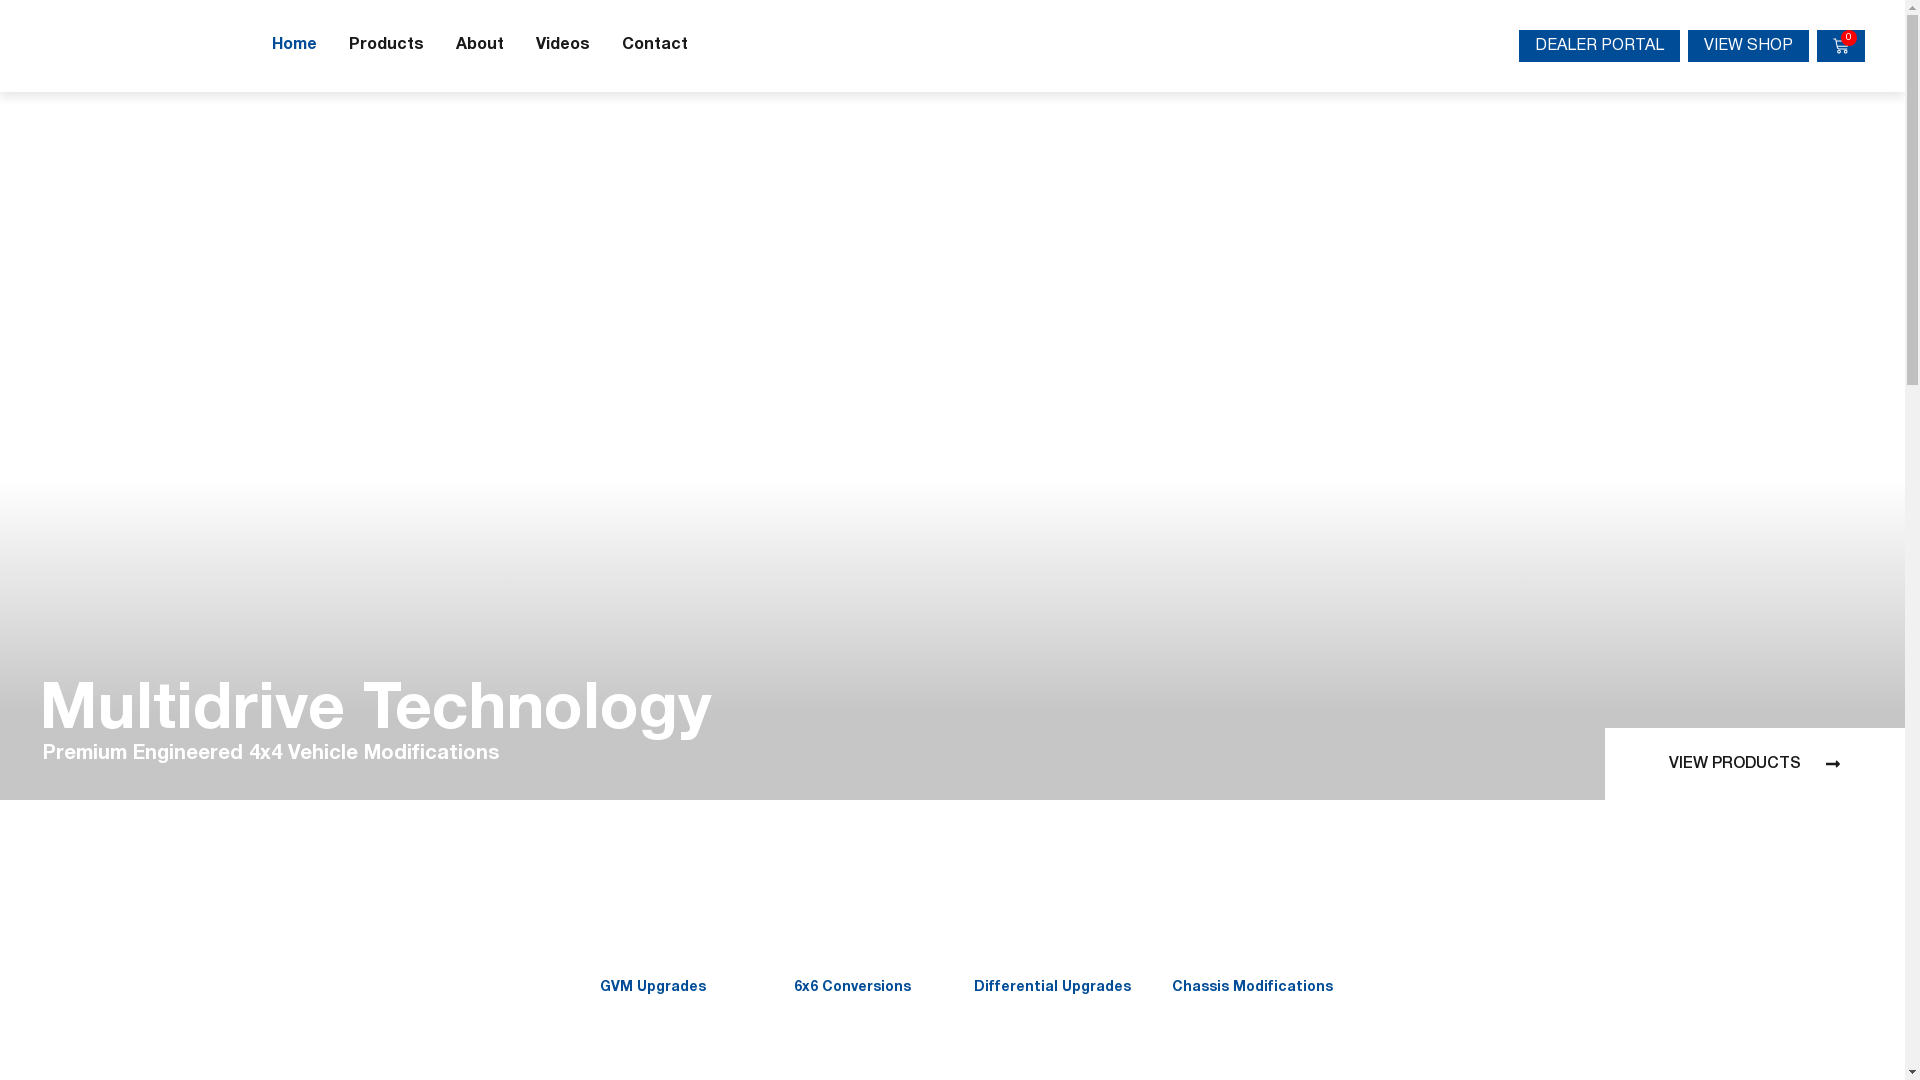 The height and width of the screenshot is (1080, 1920). What do you see at coordinates (655, 46) in the screenshot?
I see `Contact` at bounding box center [655, 46].